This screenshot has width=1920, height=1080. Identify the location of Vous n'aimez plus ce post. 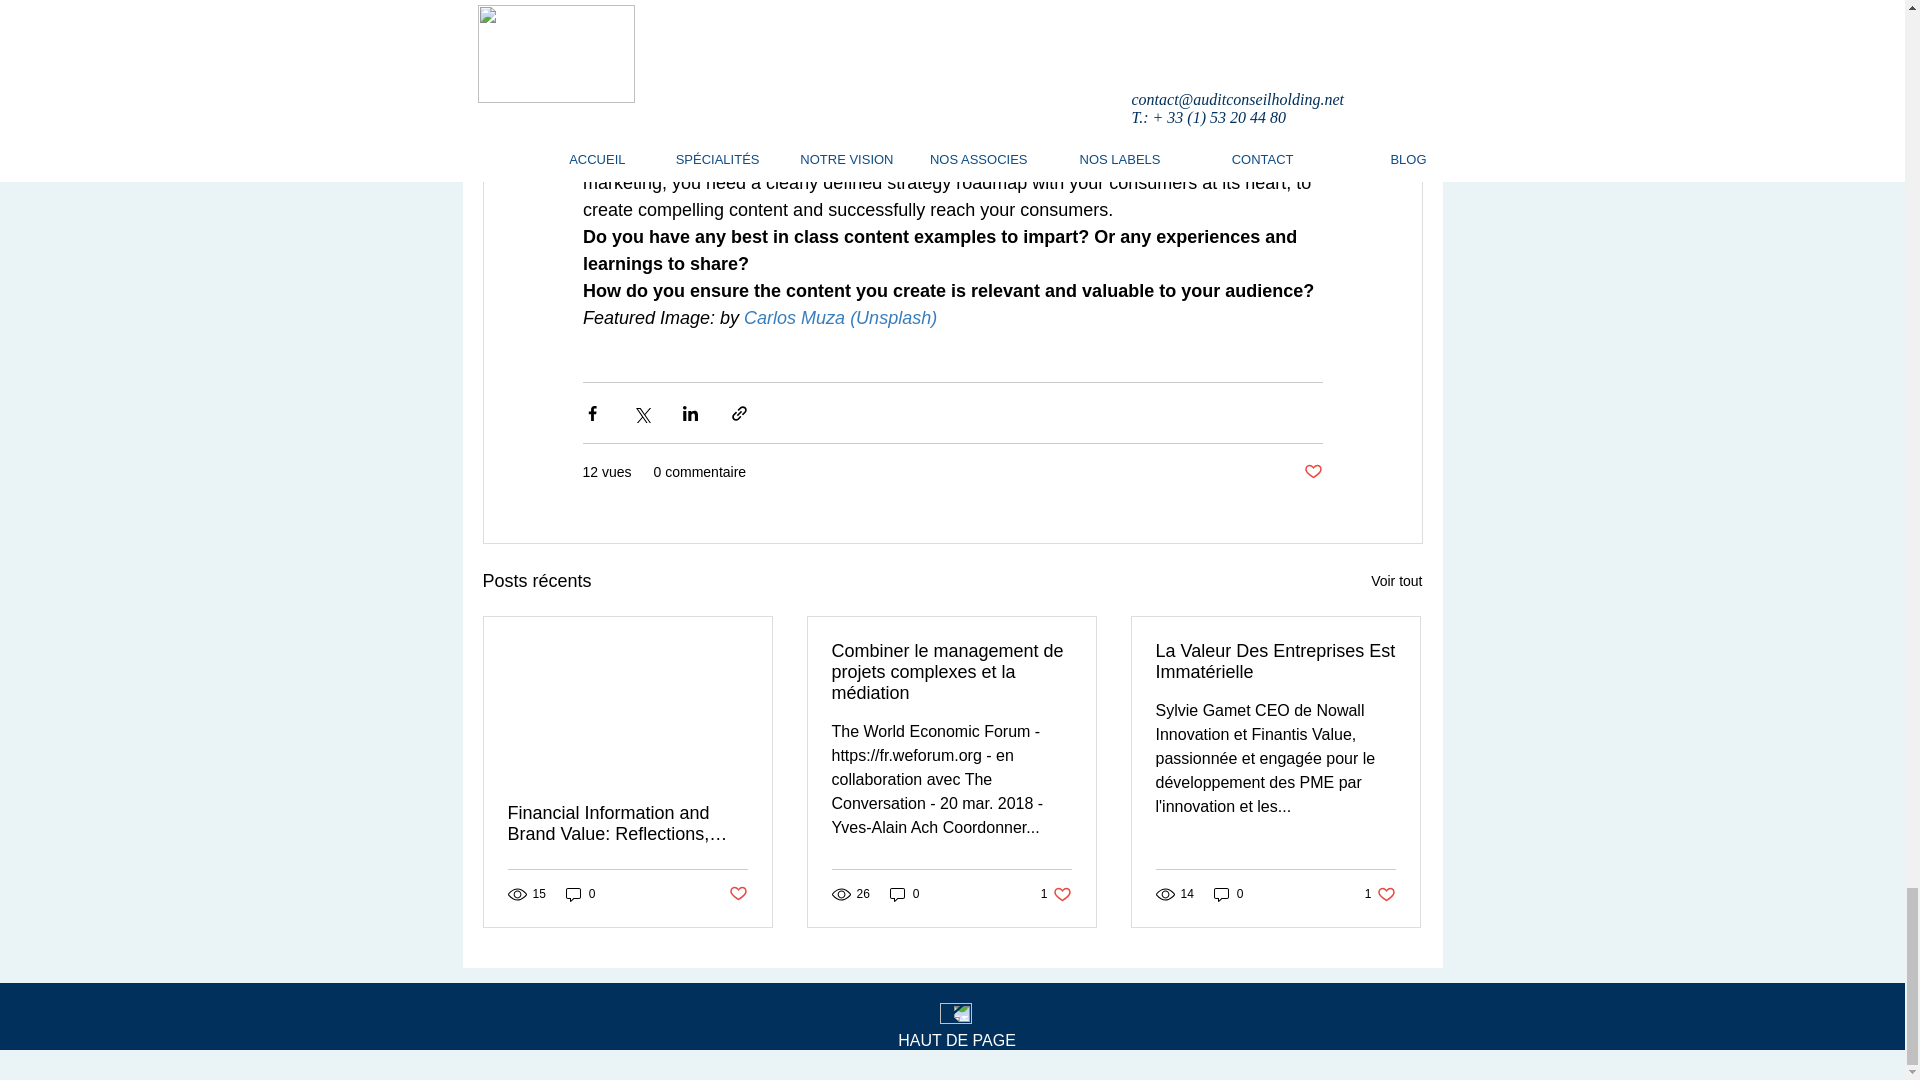
(736, 894).